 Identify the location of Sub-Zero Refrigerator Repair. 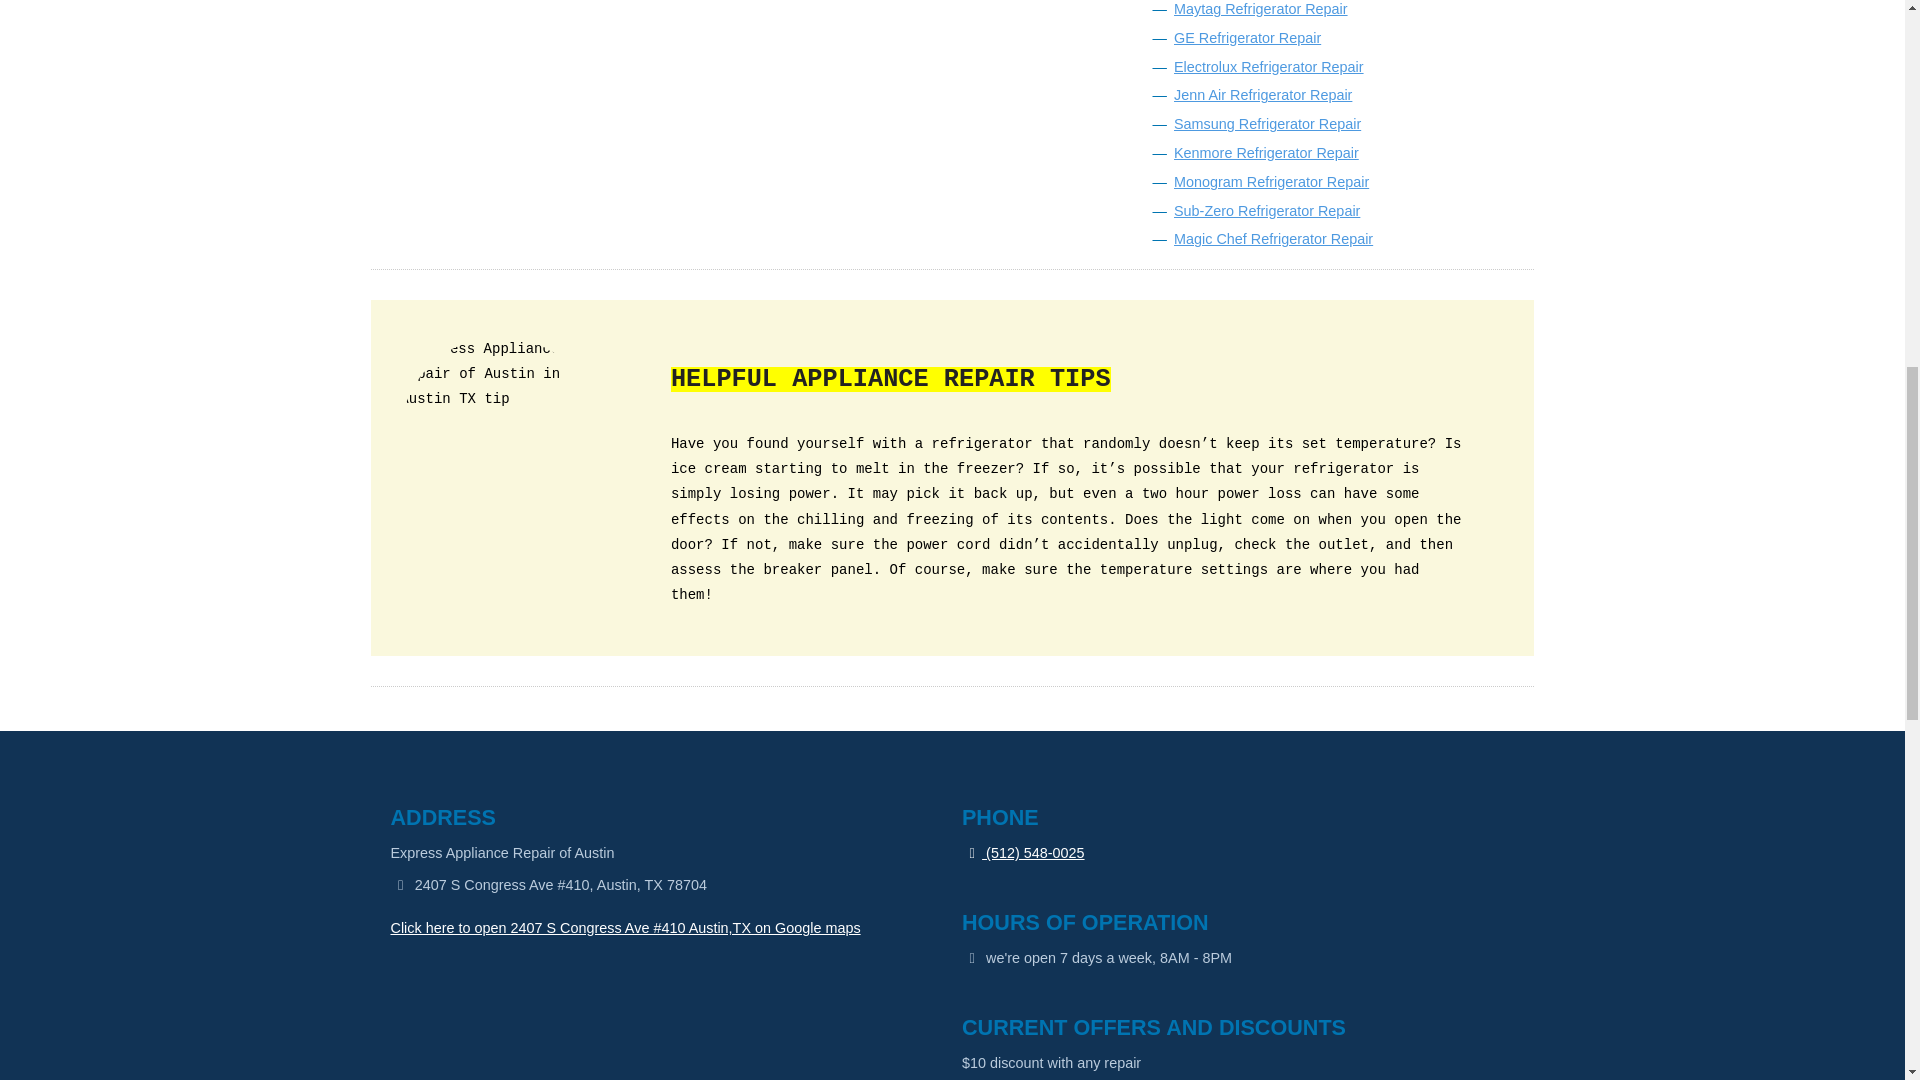
(1266, 211).